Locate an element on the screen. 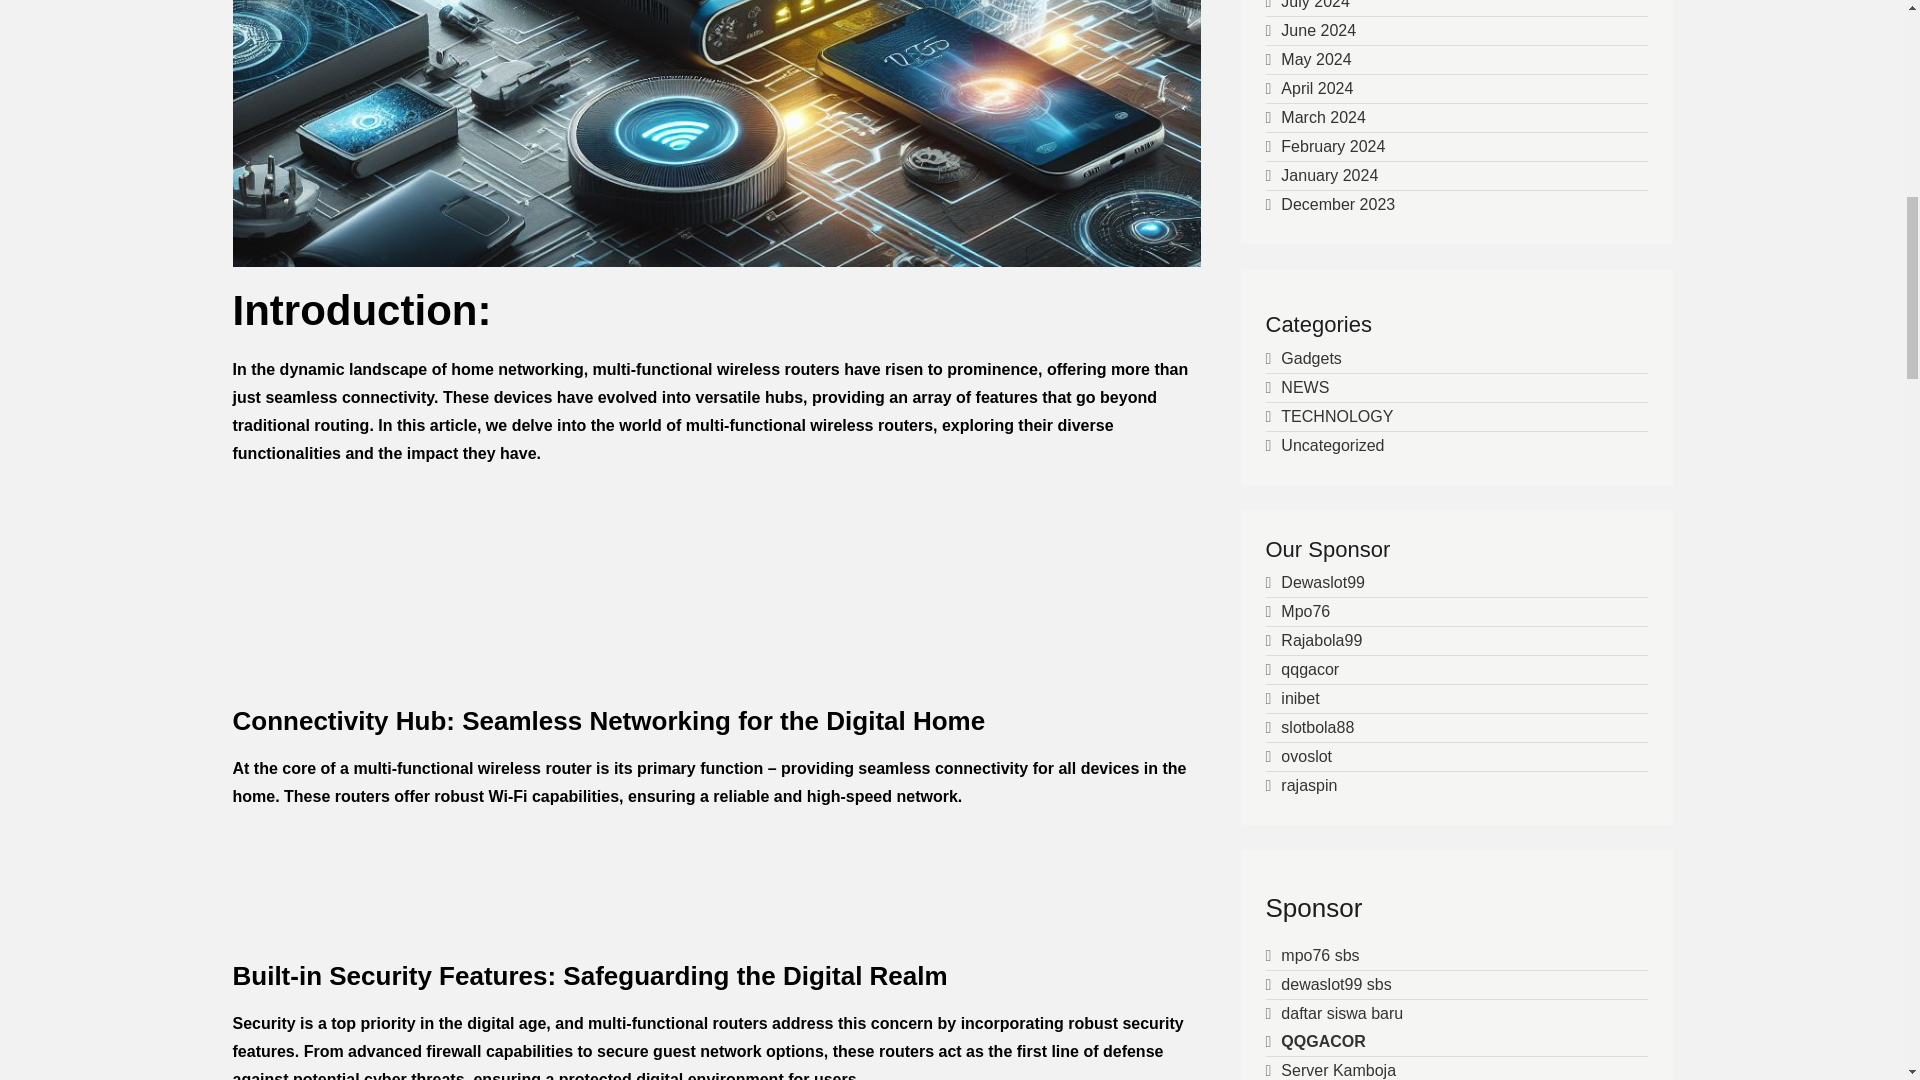 The width and height of the screenshot is (1920, 1080). March 2024 is located at coordinates (1322, 118).